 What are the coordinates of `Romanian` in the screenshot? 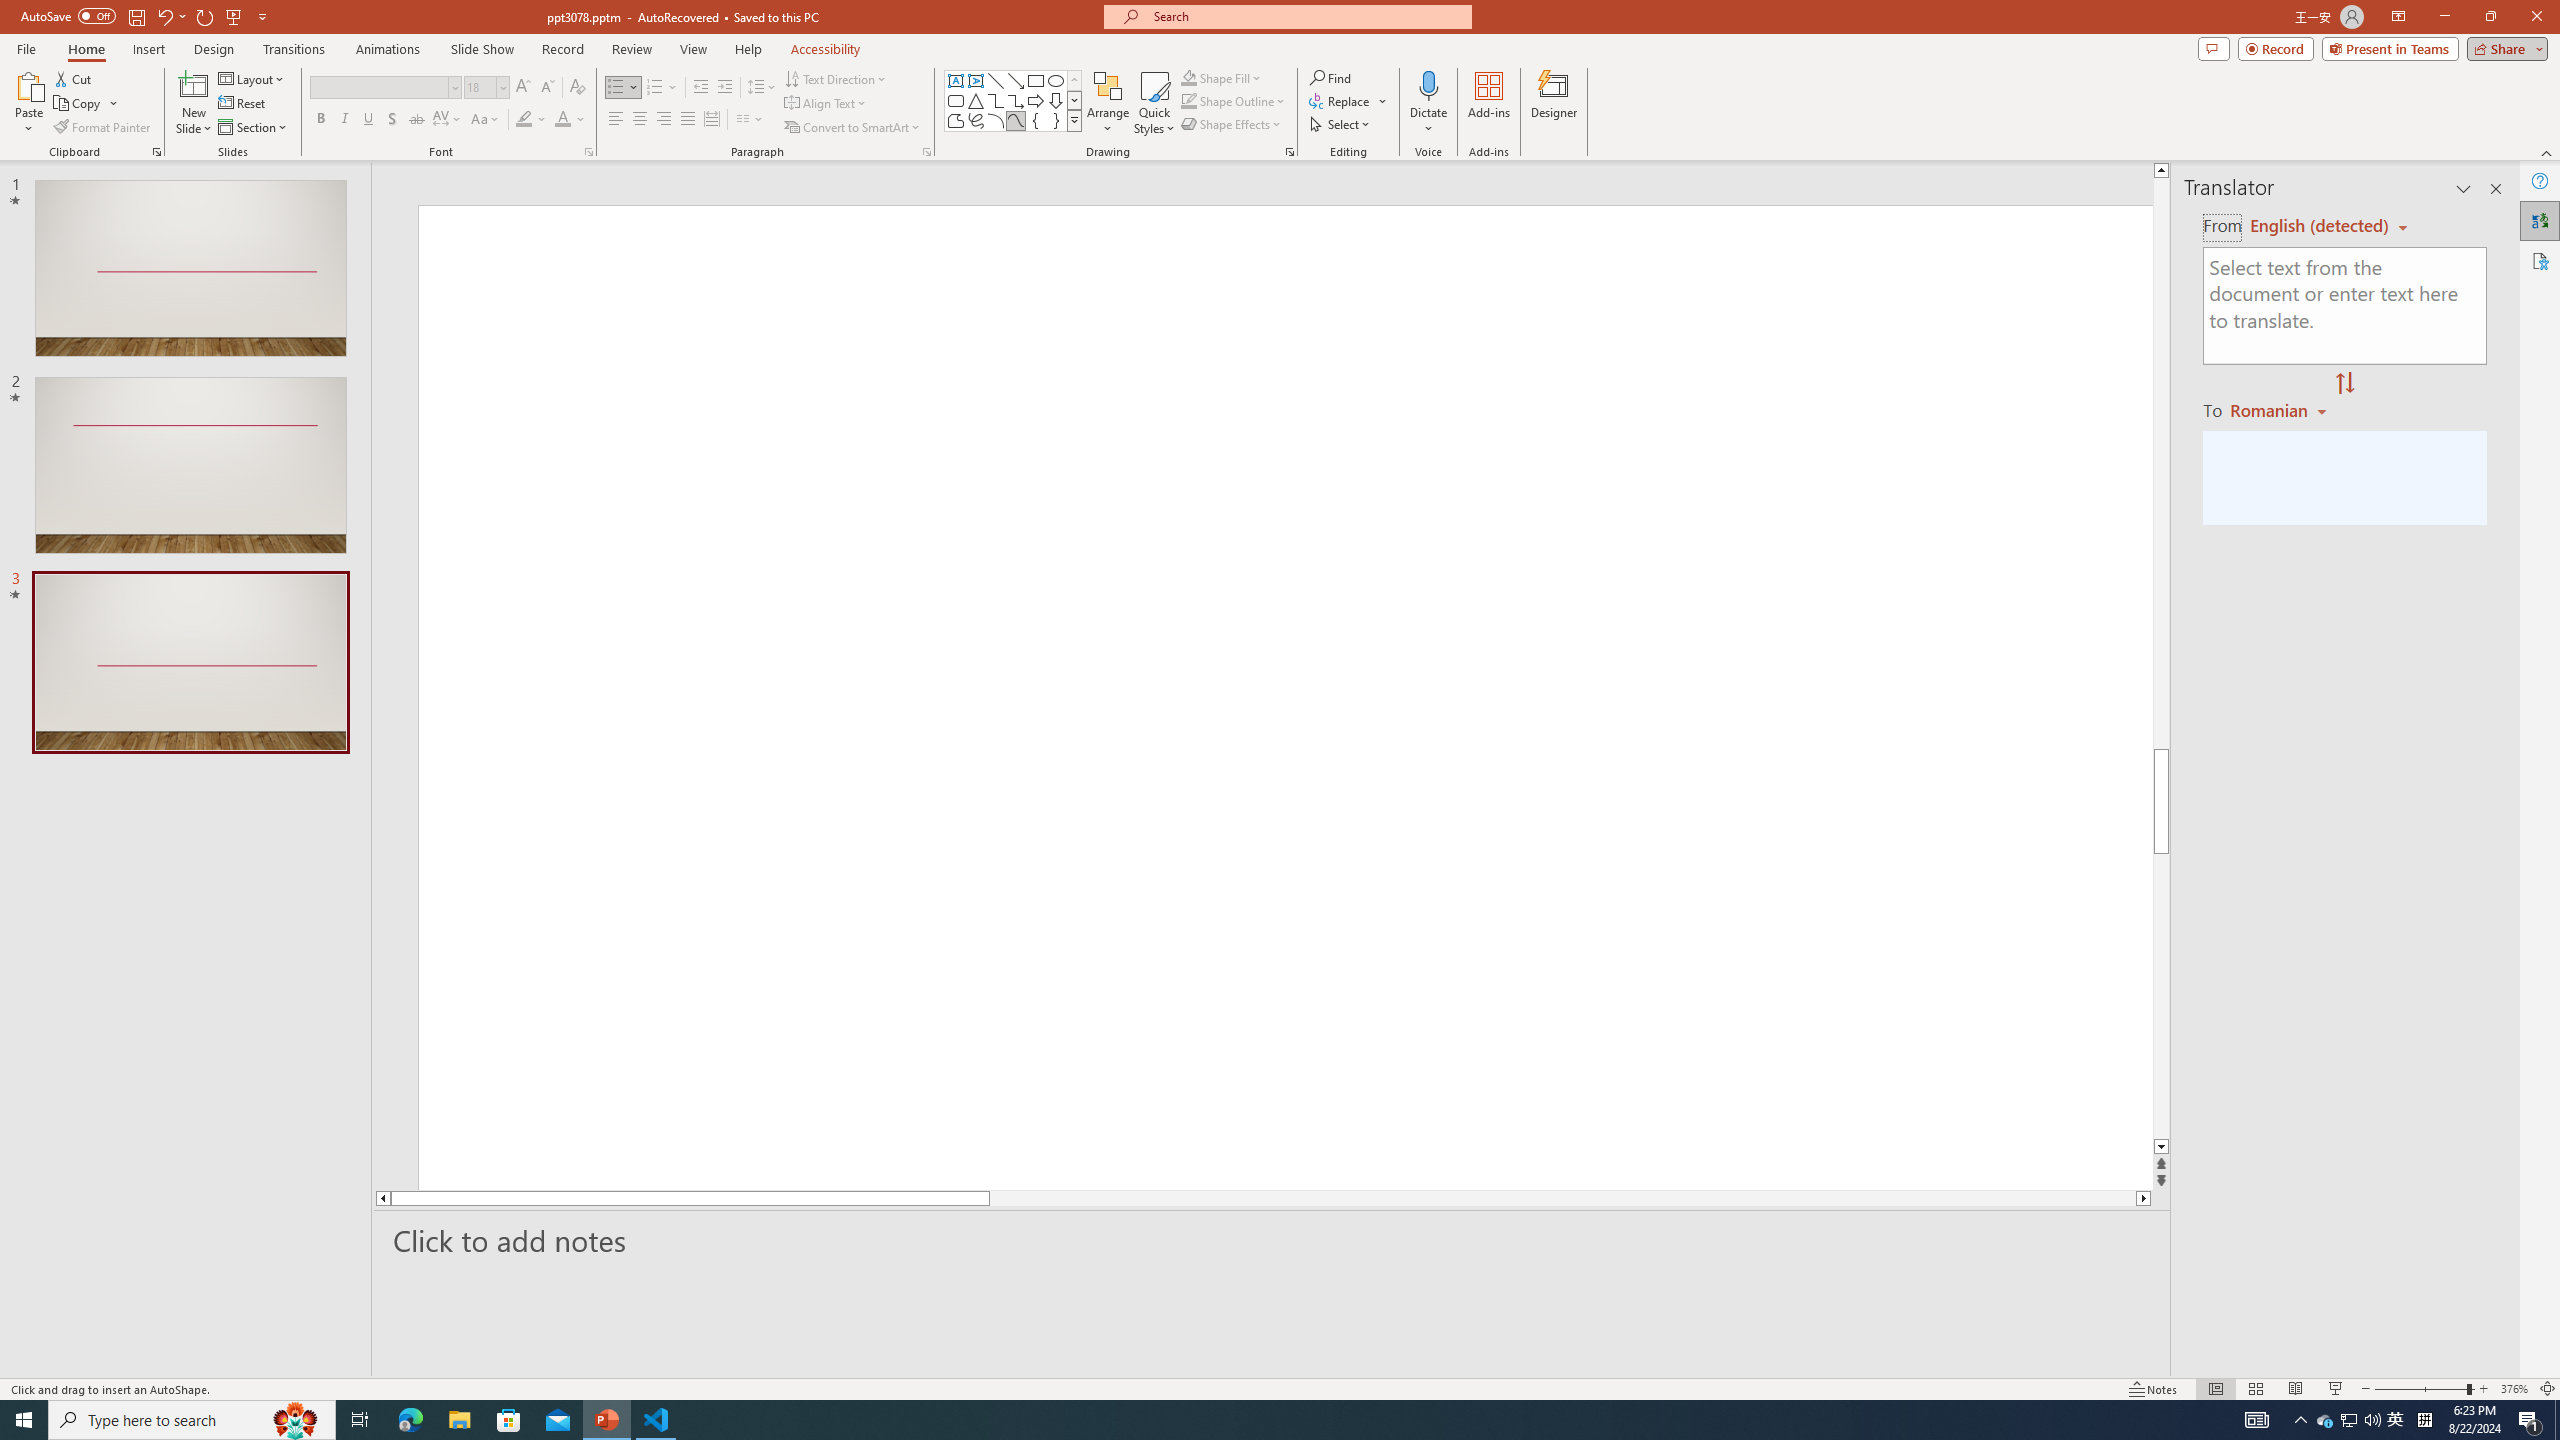 It's located at (2280, 409).